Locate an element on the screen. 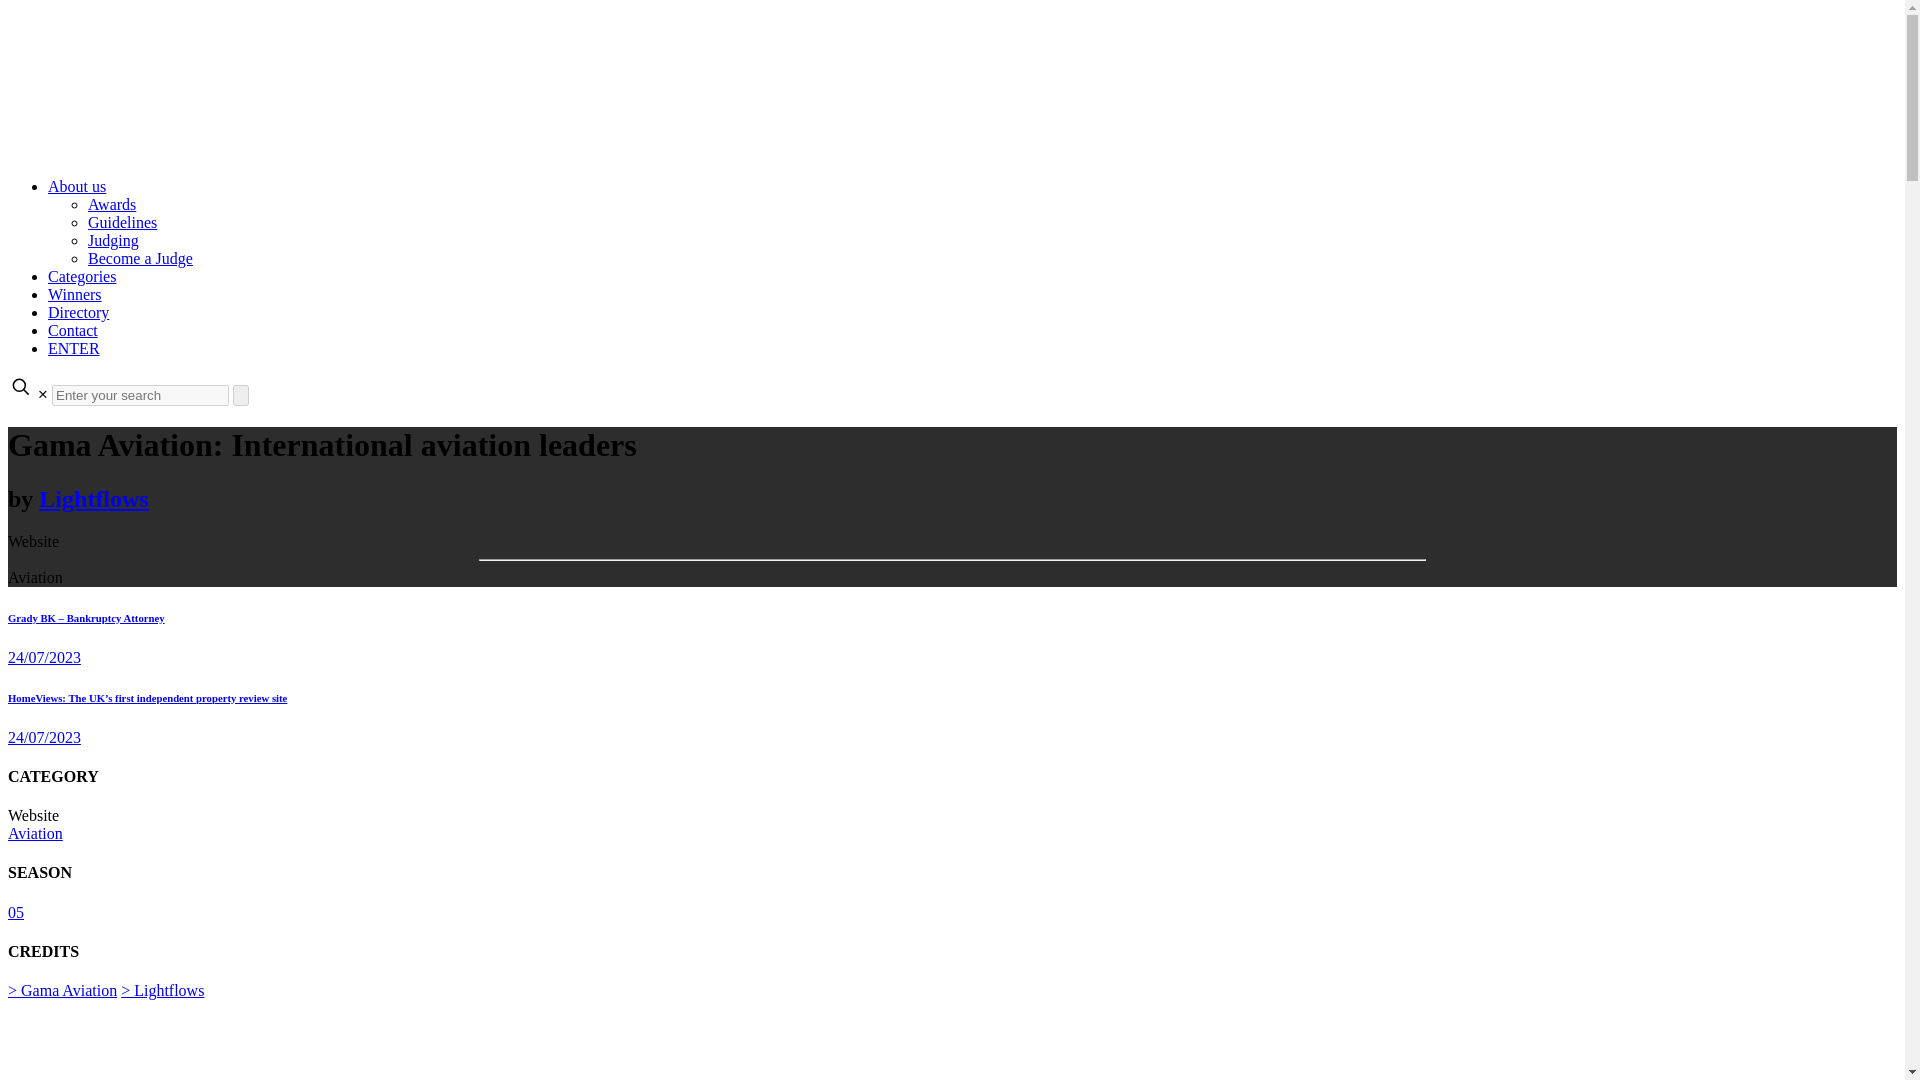 The height and width of the screenshot is (1080, 1920). Awards is located at coordinates (112, 204).